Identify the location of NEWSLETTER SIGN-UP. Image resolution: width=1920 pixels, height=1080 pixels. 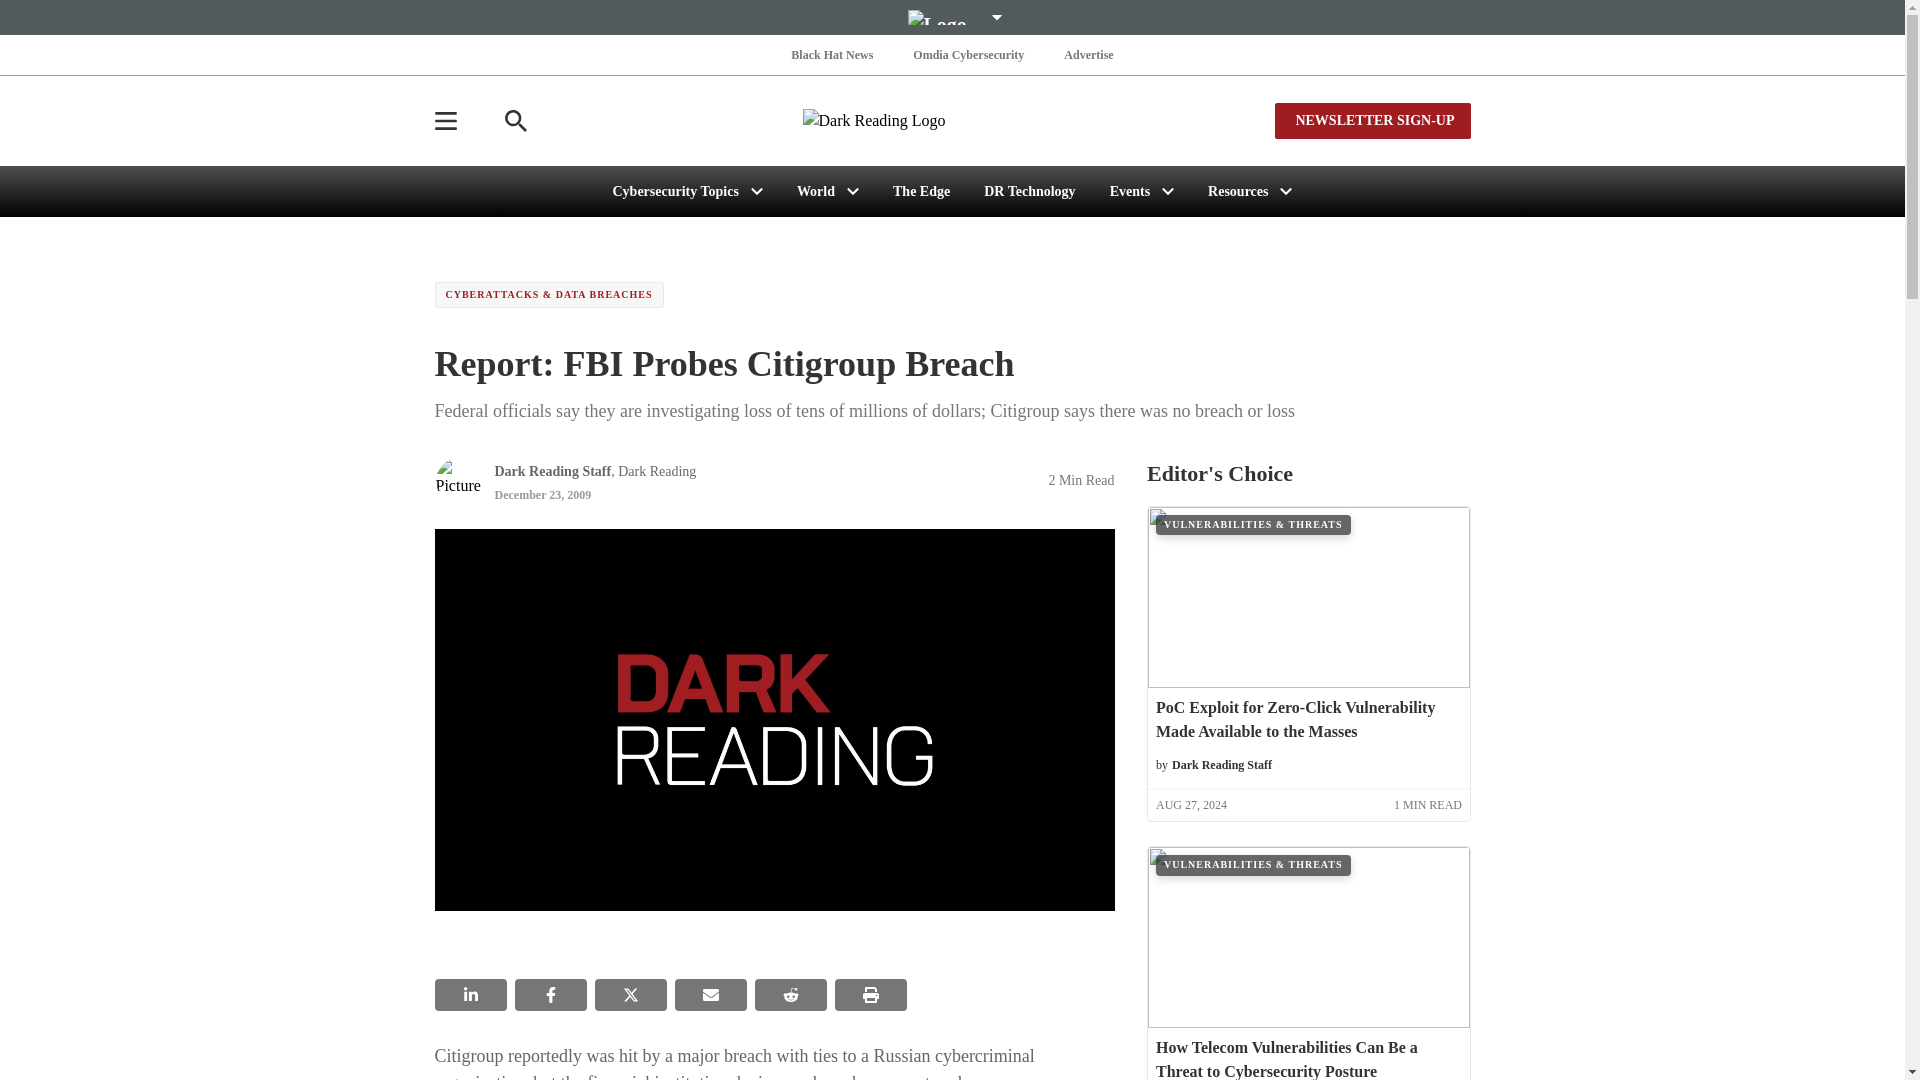
(1372, 120).